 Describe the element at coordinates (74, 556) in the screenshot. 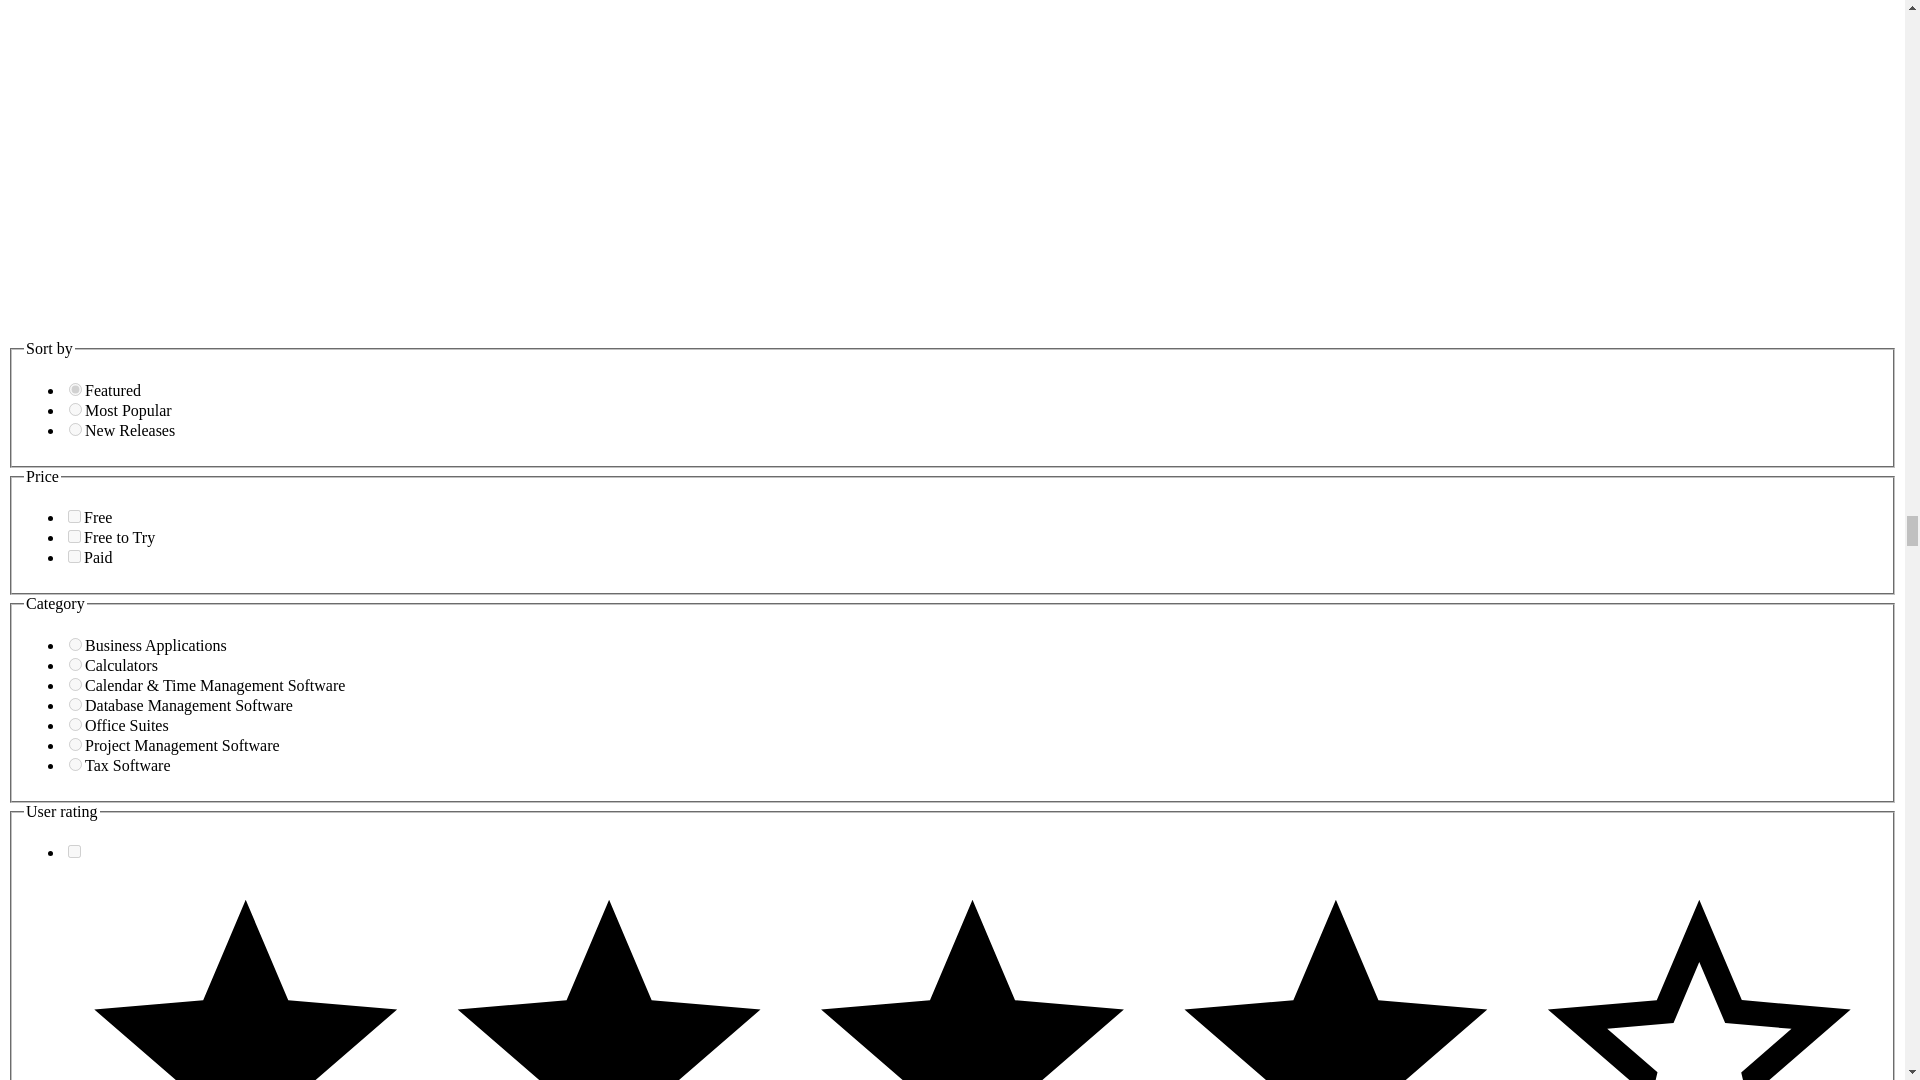

I see `paid` at that location.